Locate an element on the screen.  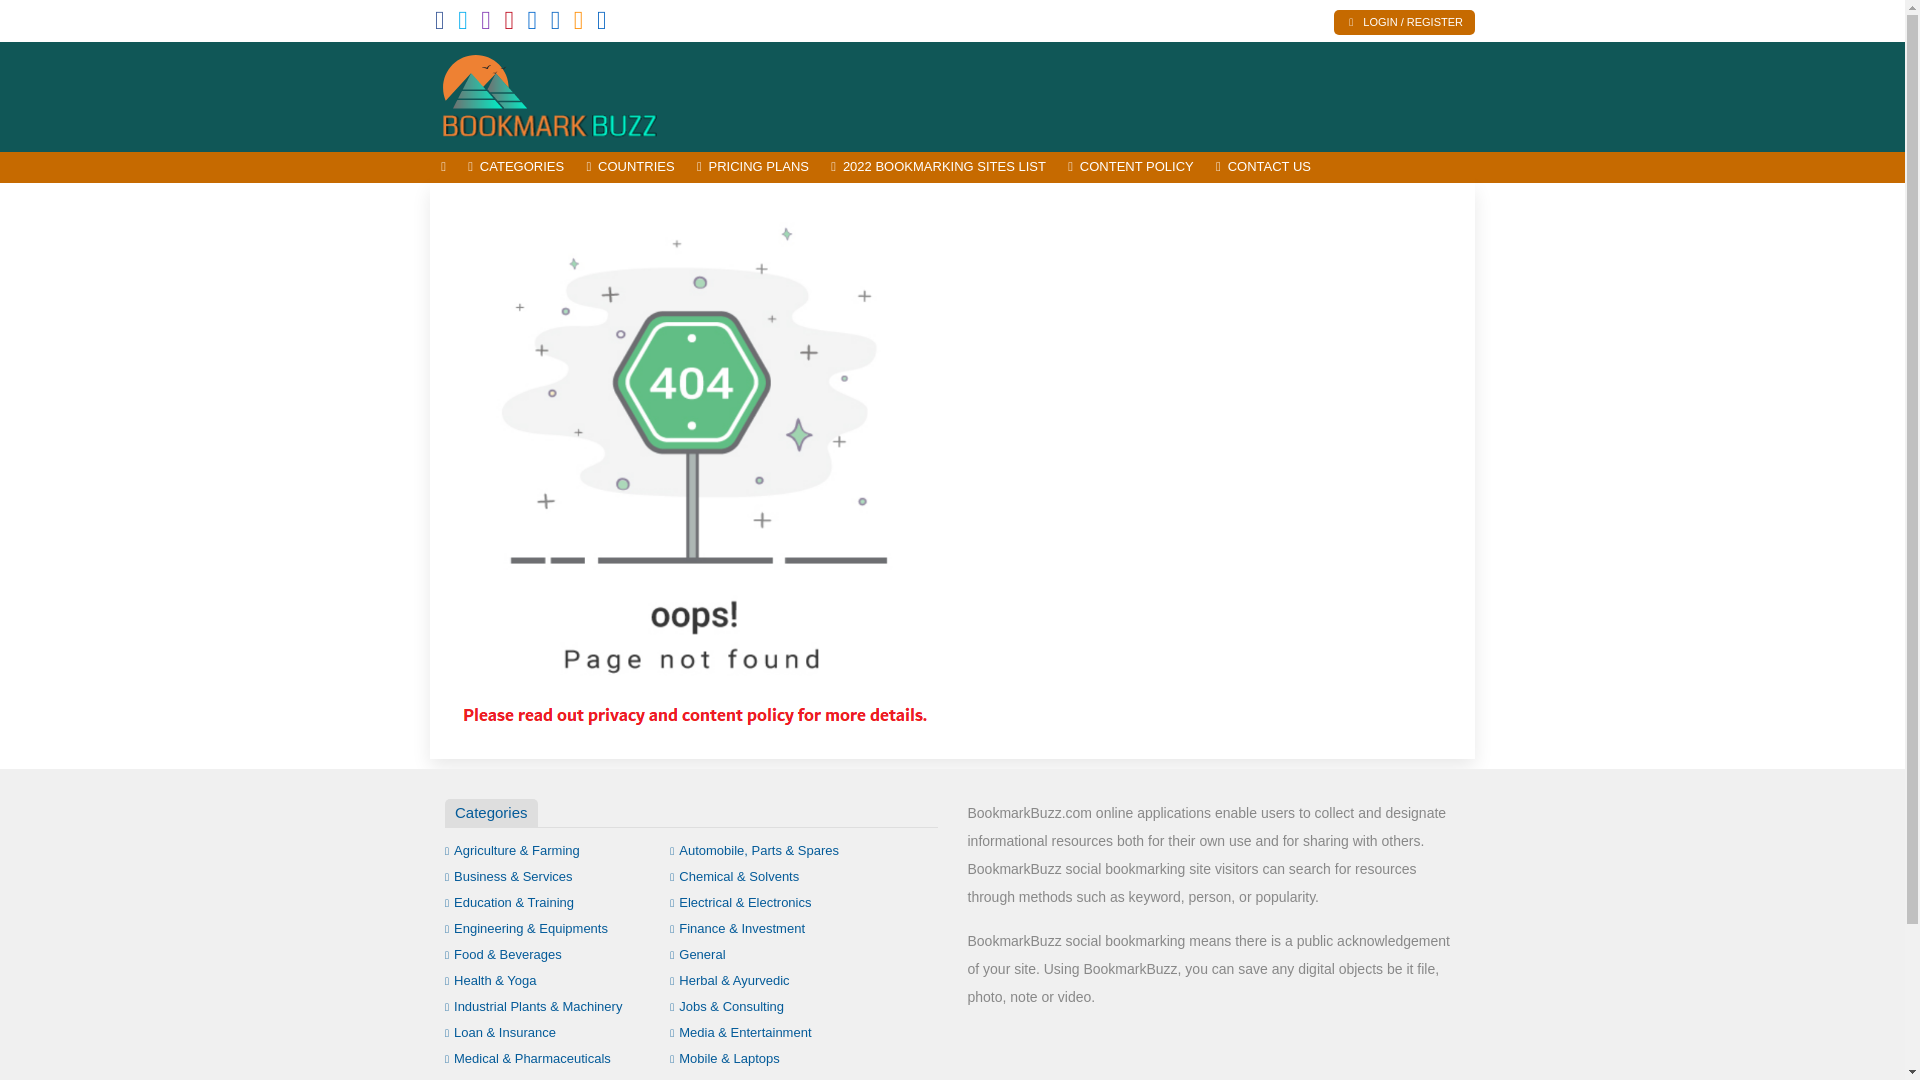
CONTENT POLICY is located at coordinates (1131, 167).